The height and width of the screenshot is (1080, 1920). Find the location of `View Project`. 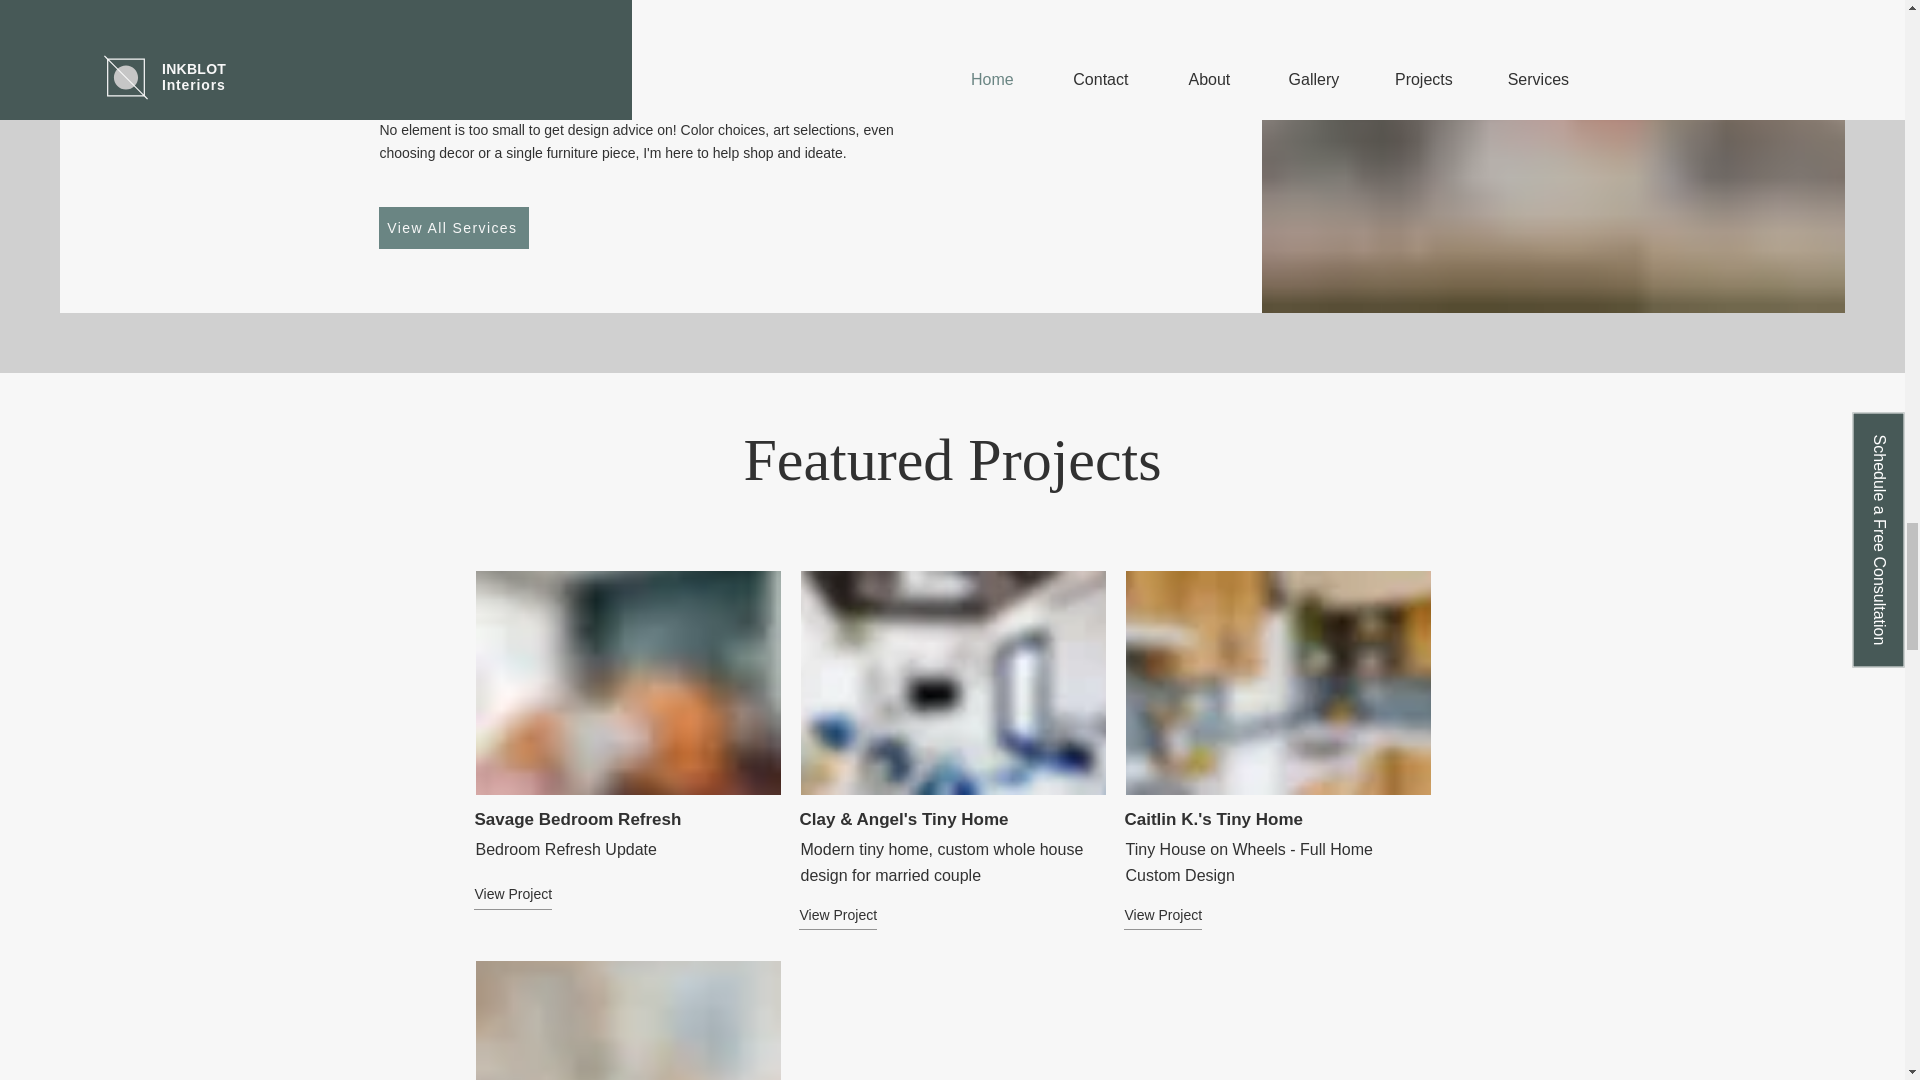

View Project is located at coordinates (871, 914).